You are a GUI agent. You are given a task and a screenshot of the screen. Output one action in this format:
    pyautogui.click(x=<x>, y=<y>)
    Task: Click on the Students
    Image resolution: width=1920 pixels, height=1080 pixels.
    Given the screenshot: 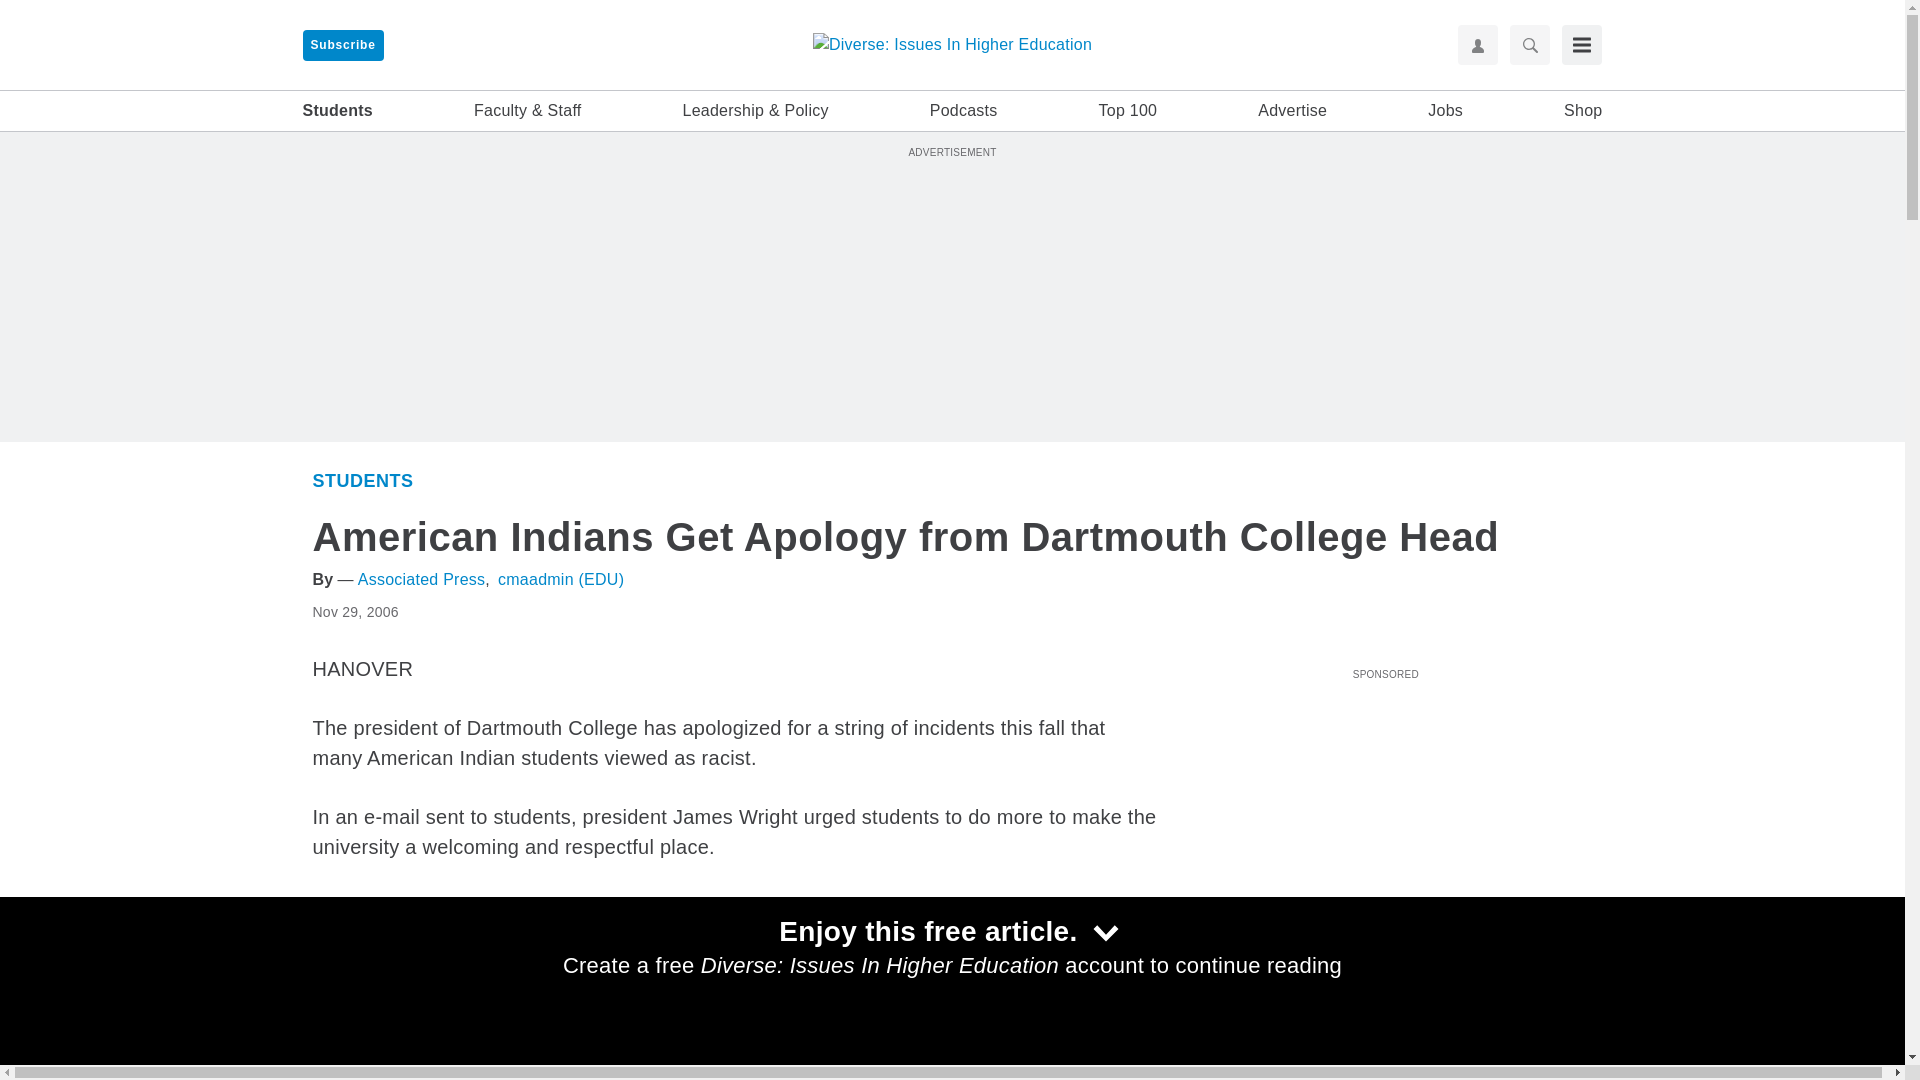 What is the action you would take?
    pyautogui.click(x=336, y=111)
    